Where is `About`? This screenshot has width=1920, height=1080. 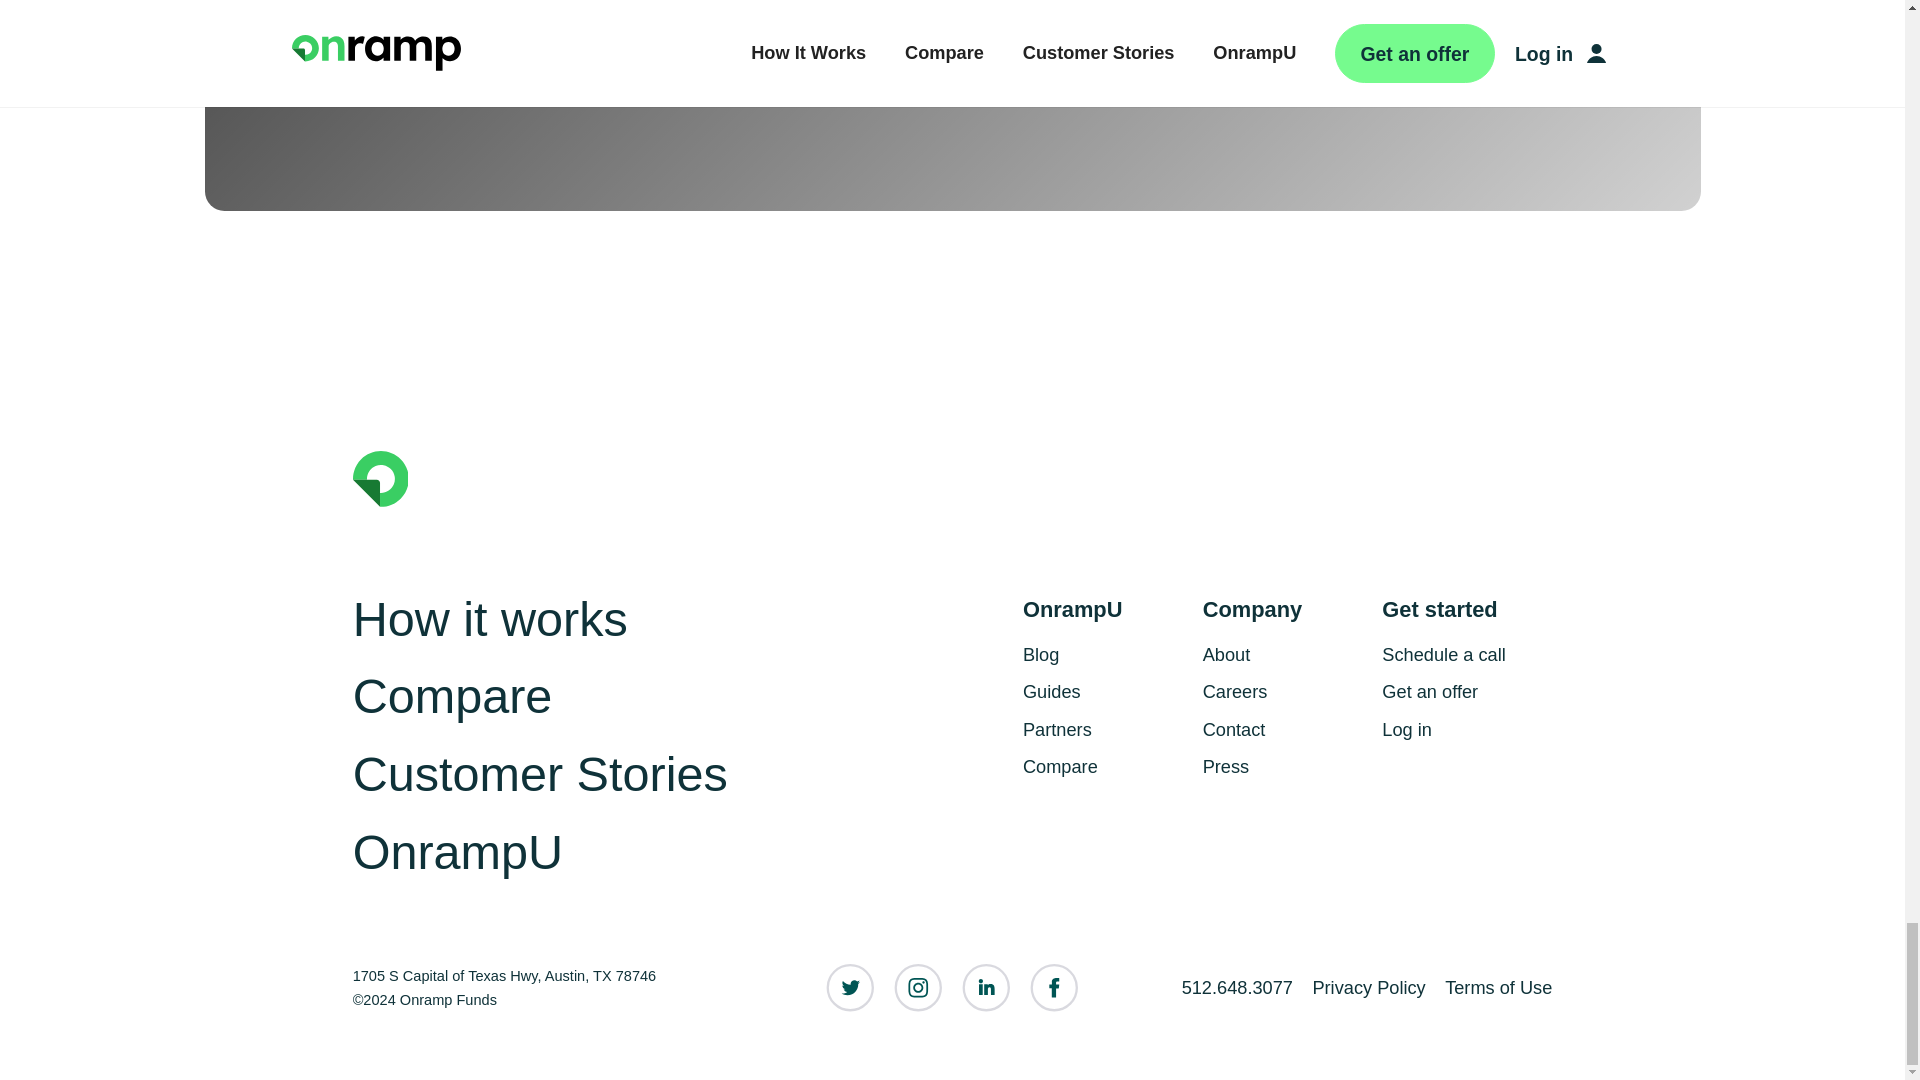
About is located at coordinates (1288, 654).